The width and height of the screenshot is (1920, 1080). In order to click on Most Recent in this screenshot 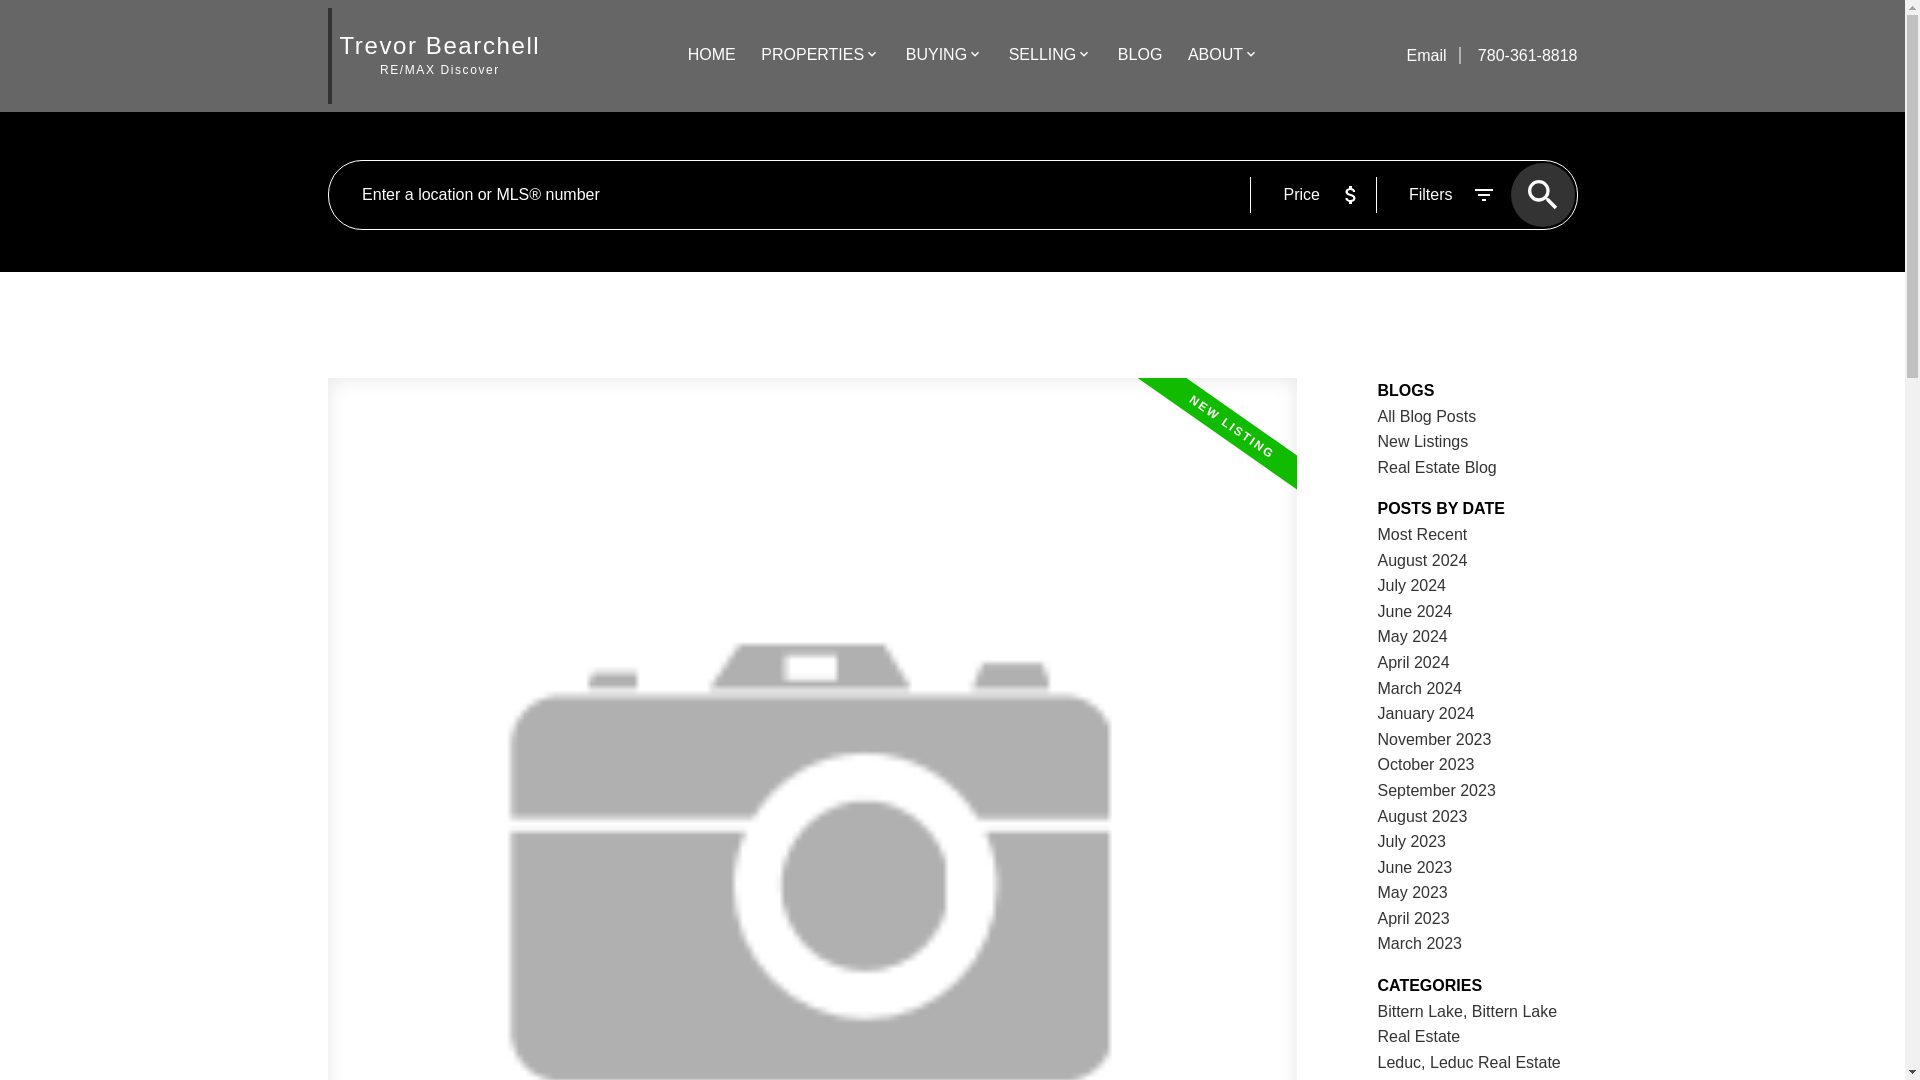, I will do `click(1423, 534)`.